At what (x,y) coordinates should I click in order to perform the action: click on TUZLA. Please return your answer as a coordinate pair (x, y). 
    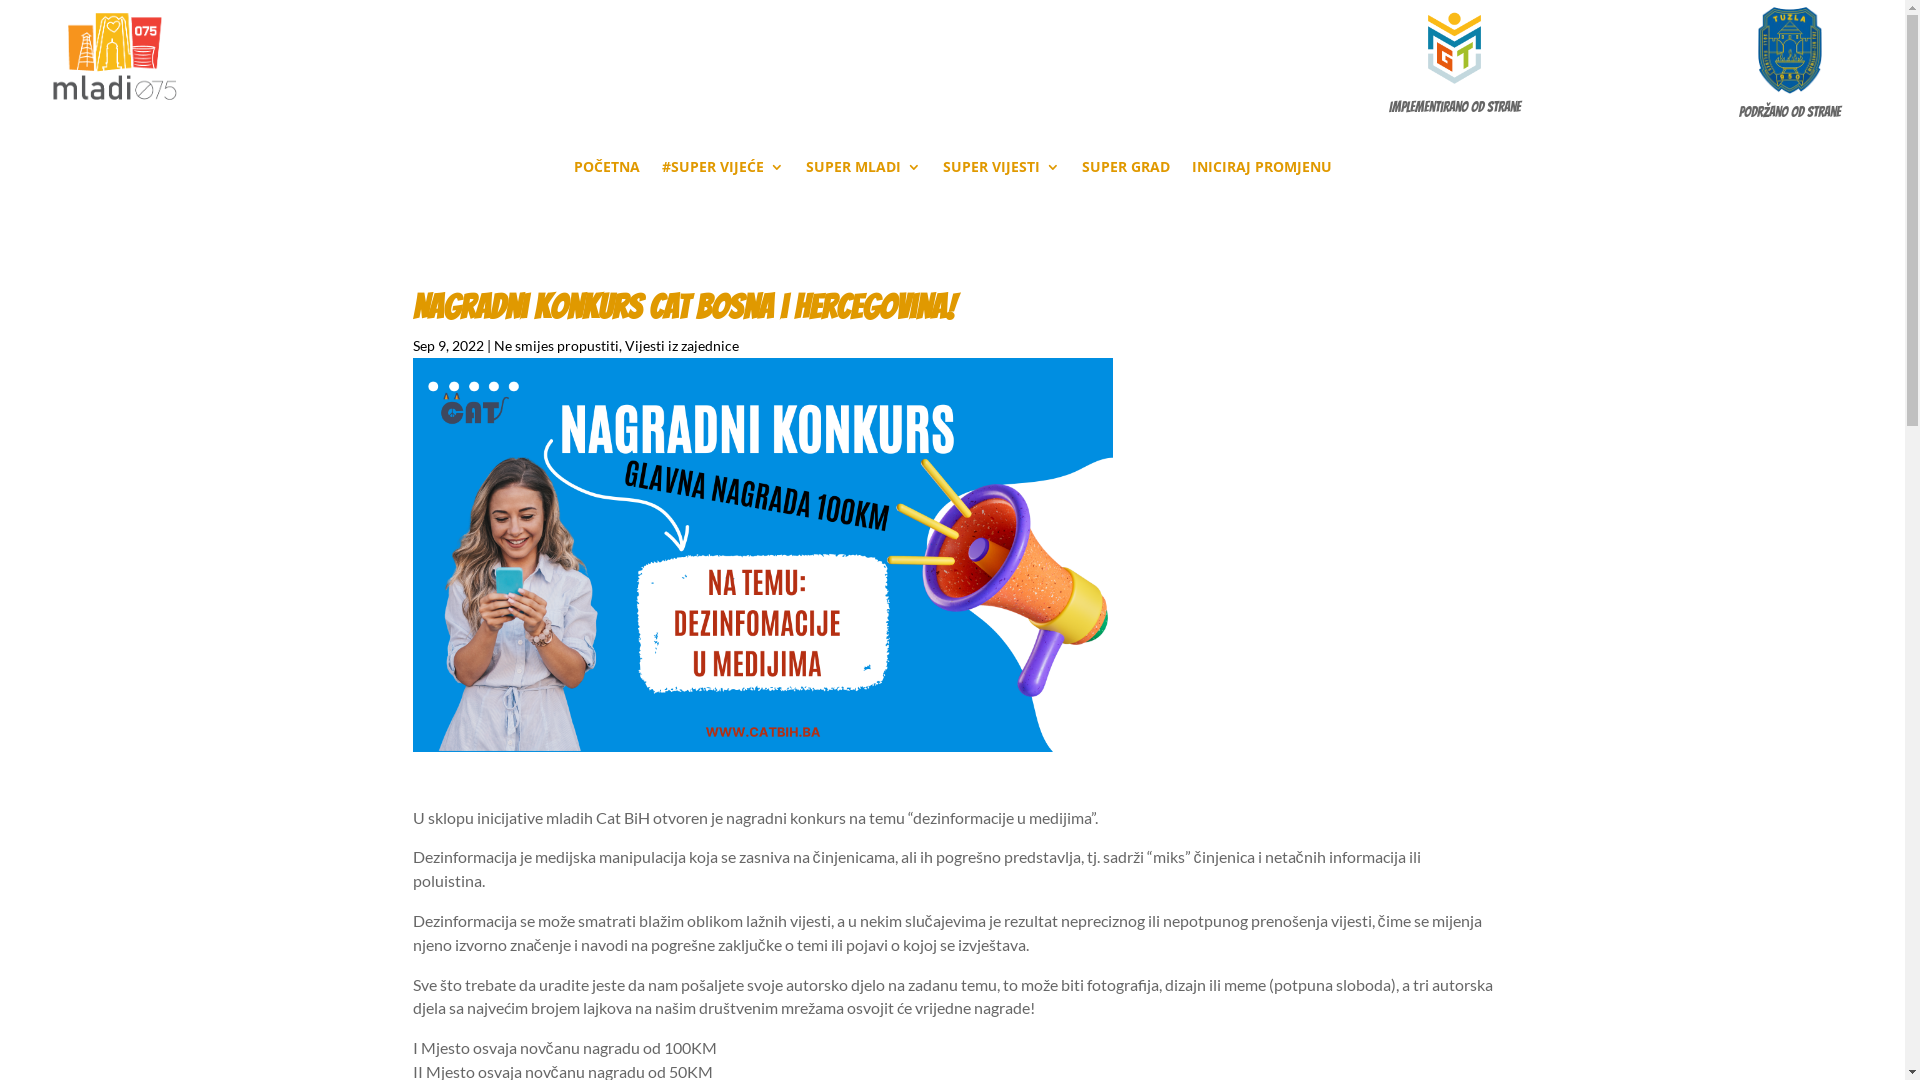
    Looking at the image, I should click on (1790, 50).